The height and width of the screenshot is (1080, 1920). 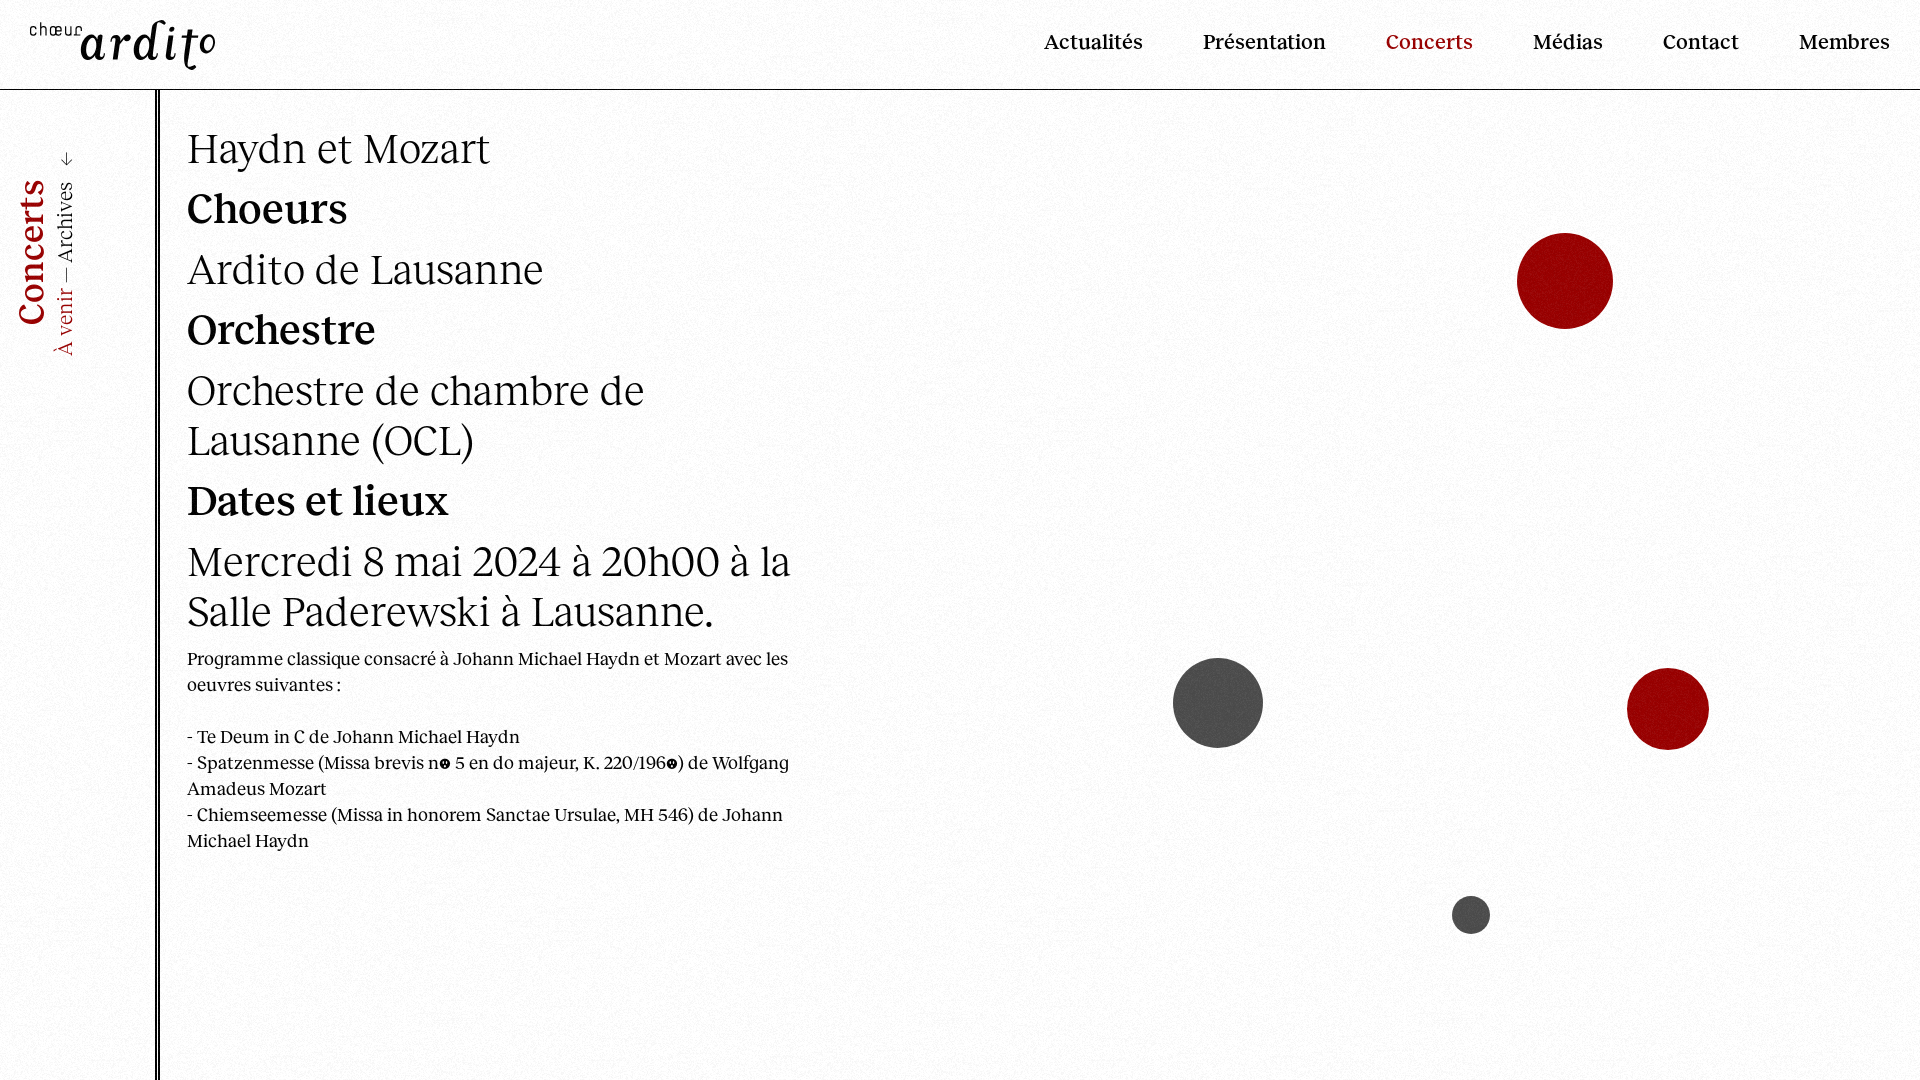 I want to click on Archives, so click(x=62, y=225).